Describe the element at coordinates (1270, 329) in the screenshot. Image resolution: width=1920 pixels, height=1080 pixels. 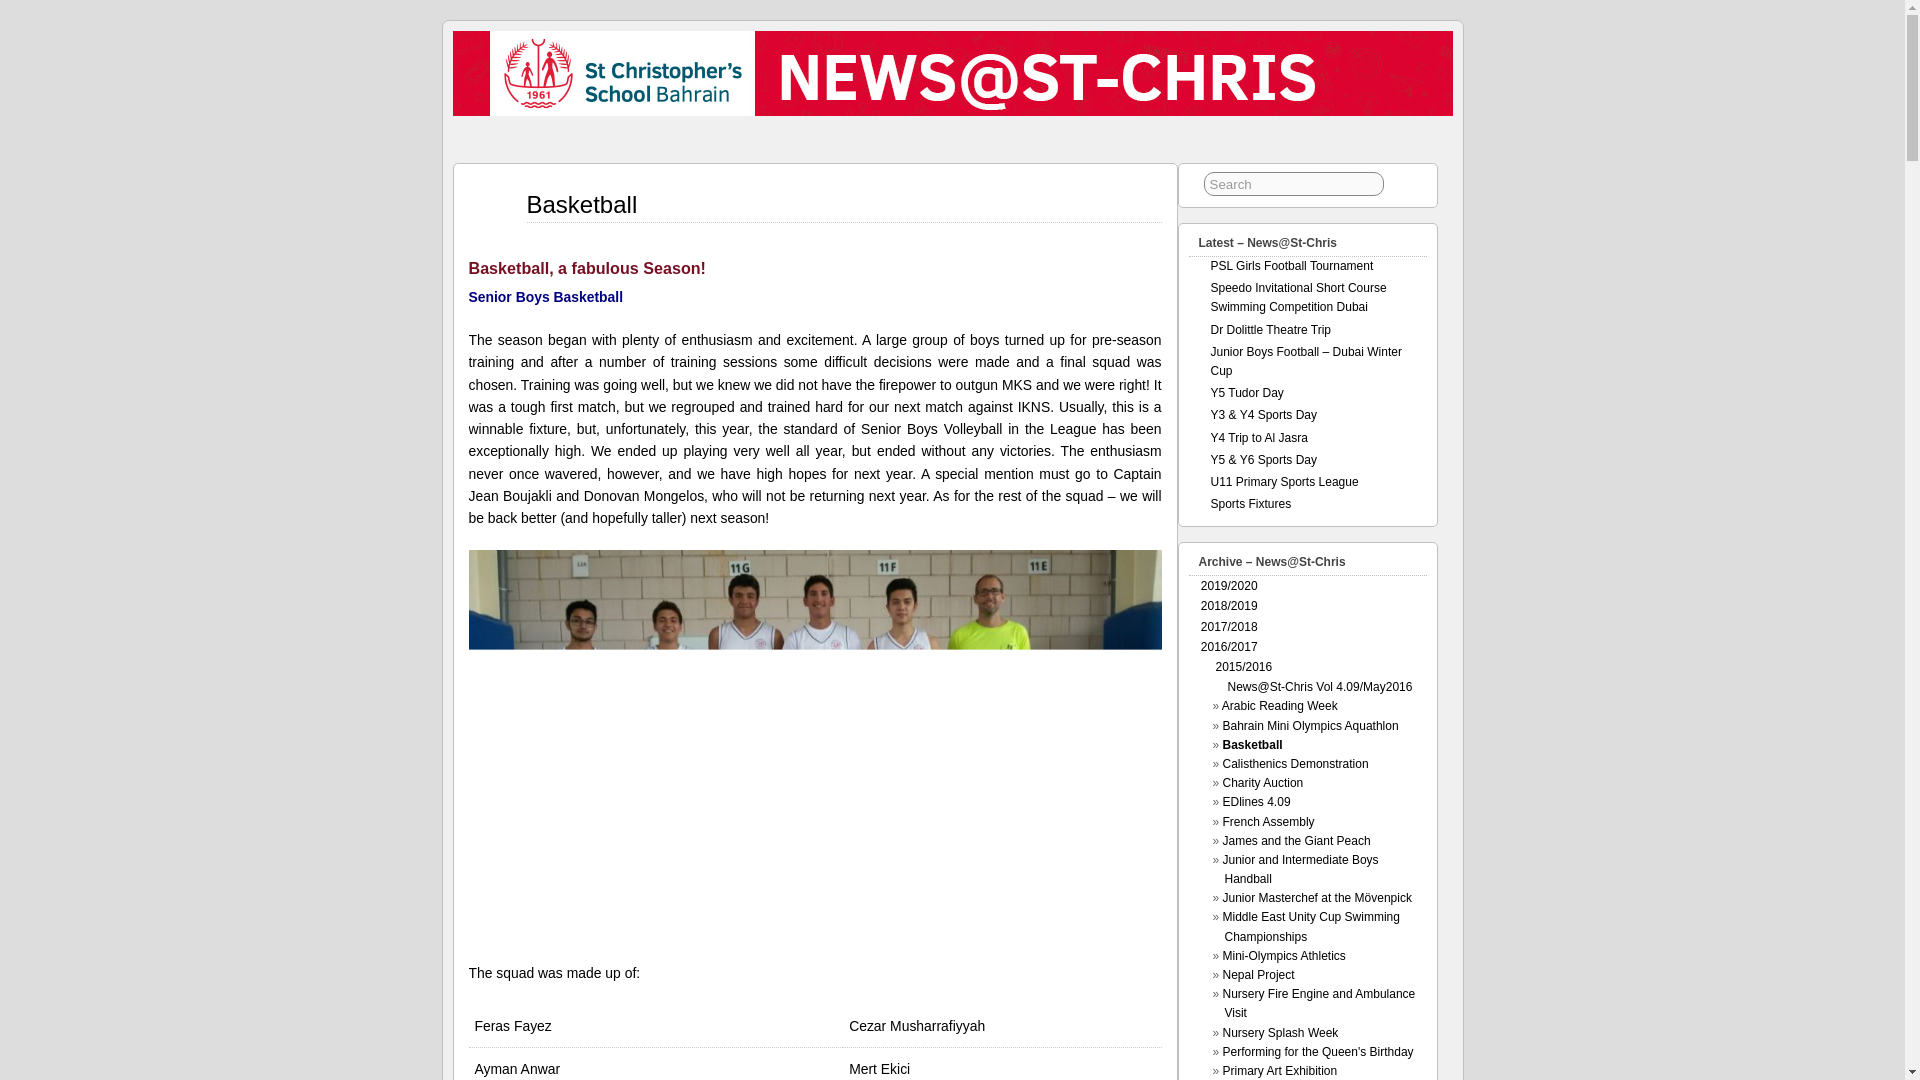
I see `Dr Dolittle Theatre Trip` at that location.